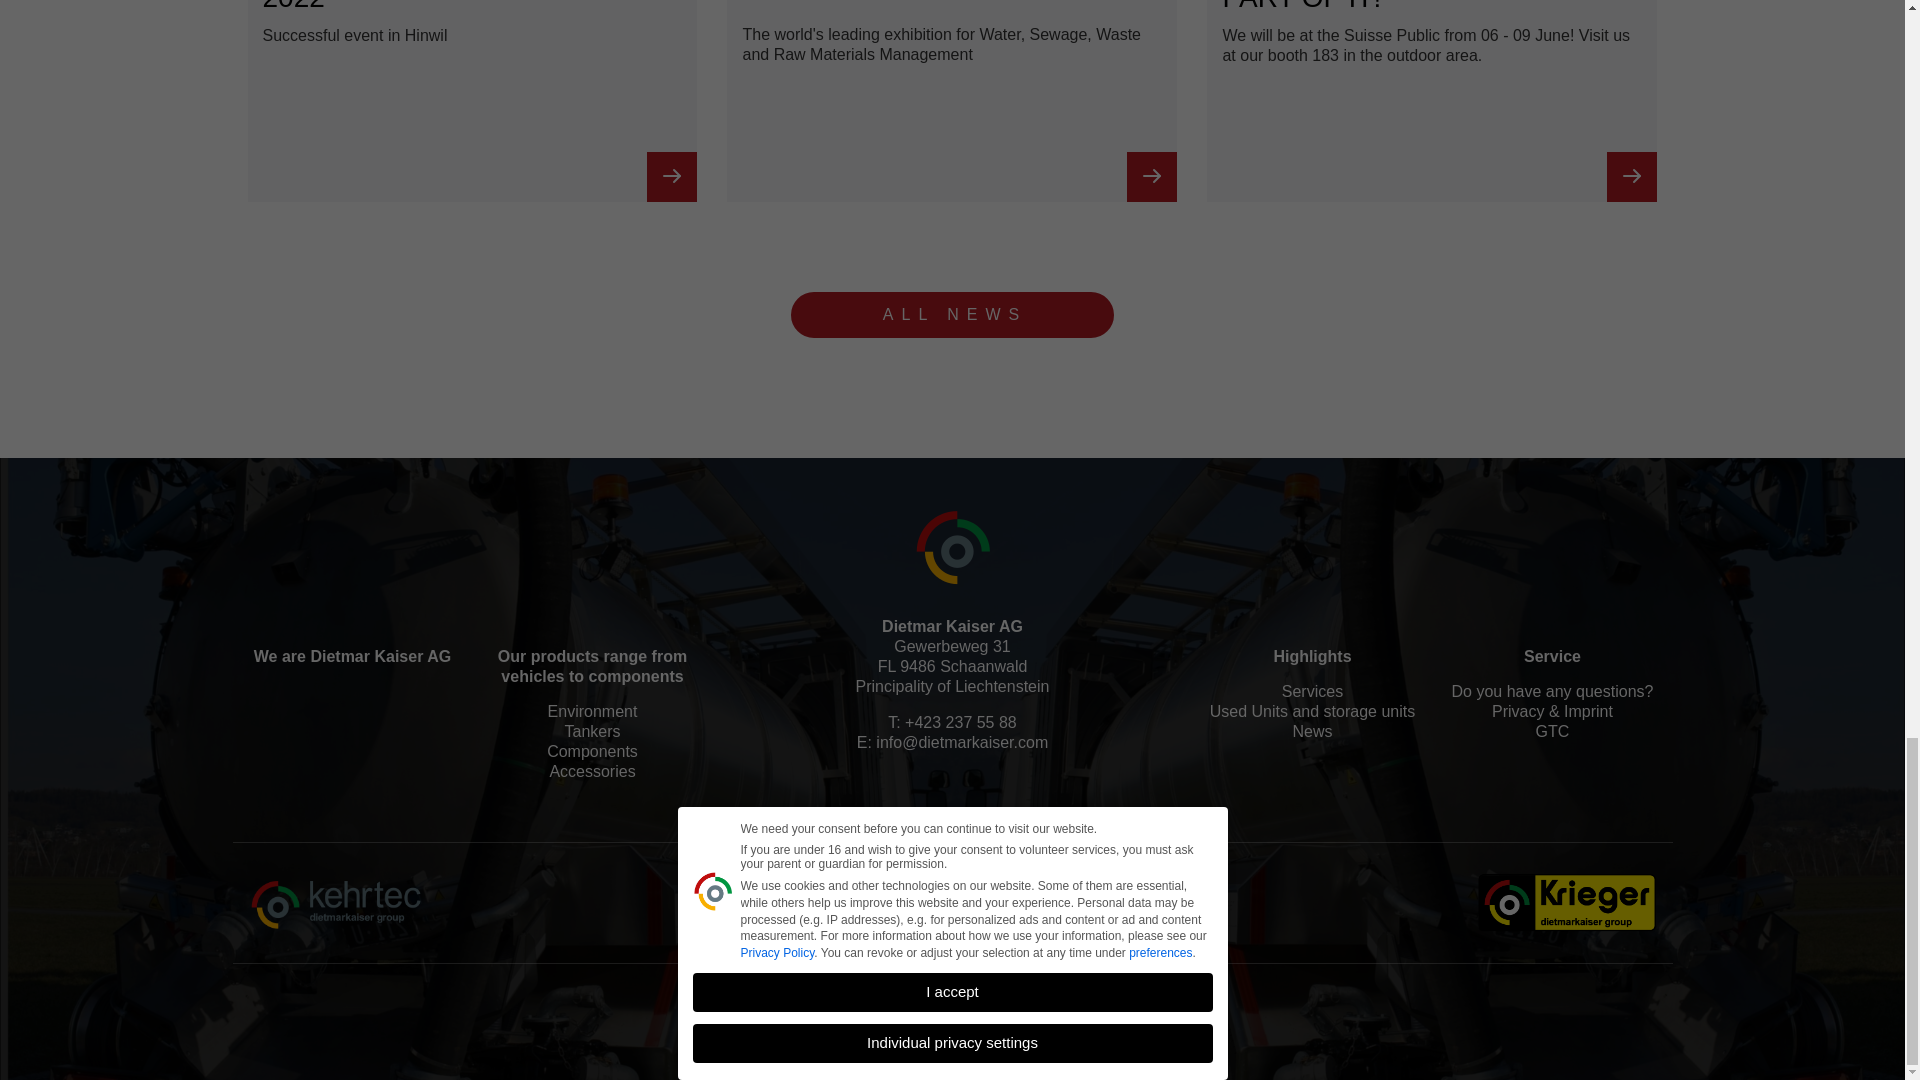  I want to click on Environment, so click(592, 666).